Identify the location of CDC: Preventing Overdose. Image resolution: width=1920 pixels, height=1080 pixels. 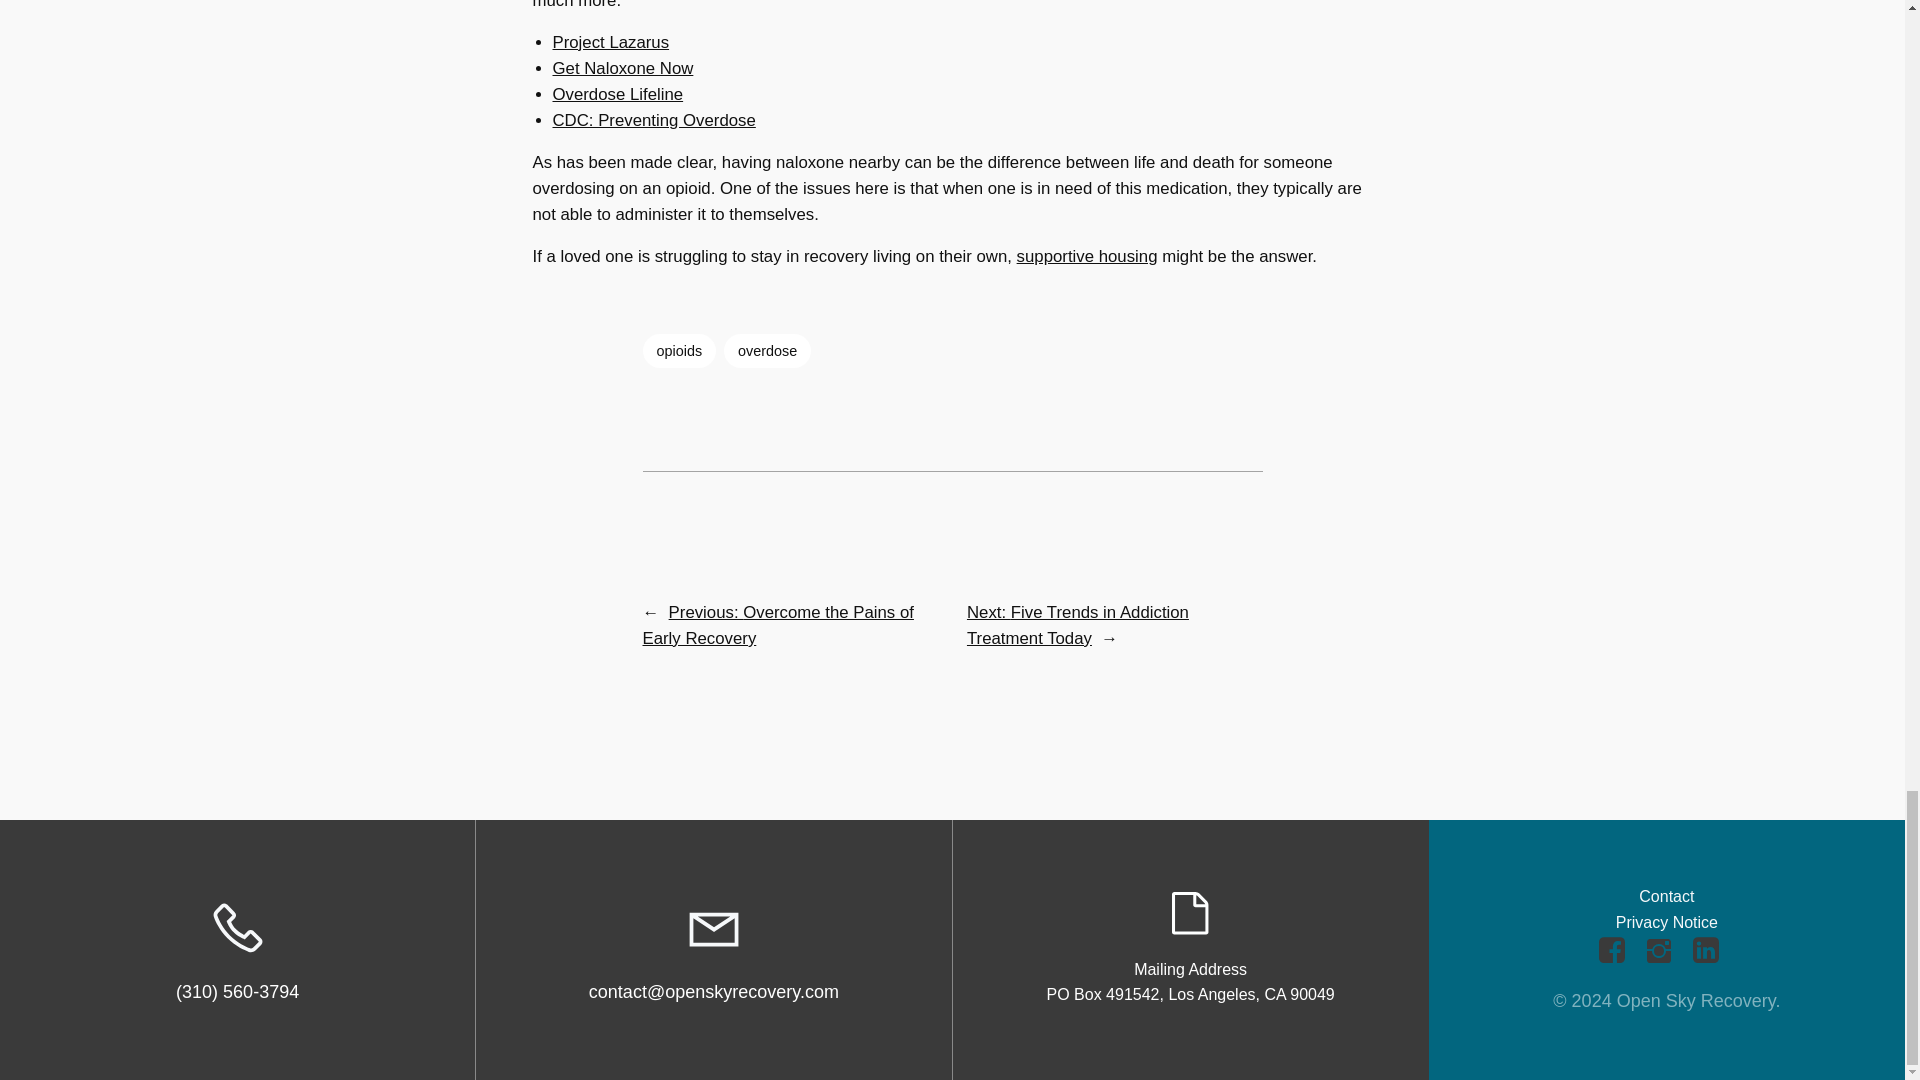
(653, 120).